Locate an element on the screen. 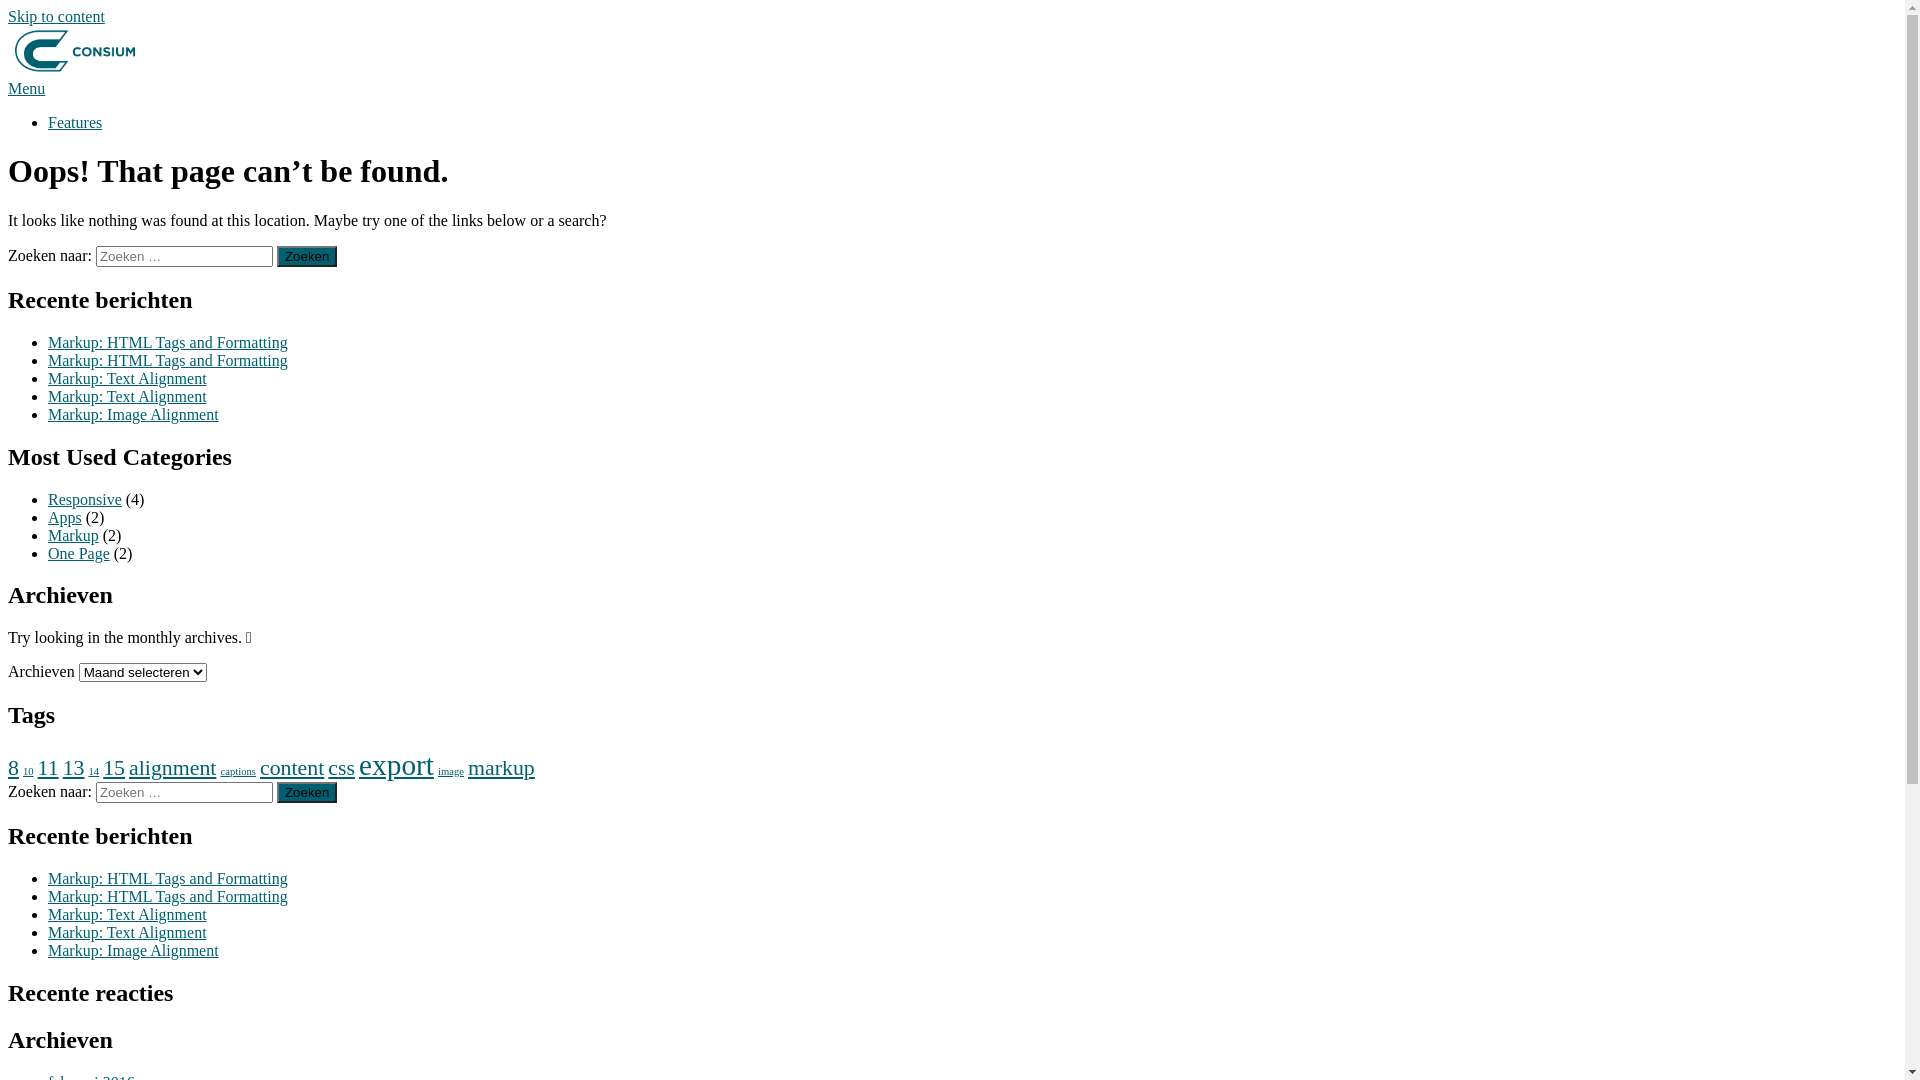 This screenshot has height=1080, width=1920. css is located at coordinates (342, 768).